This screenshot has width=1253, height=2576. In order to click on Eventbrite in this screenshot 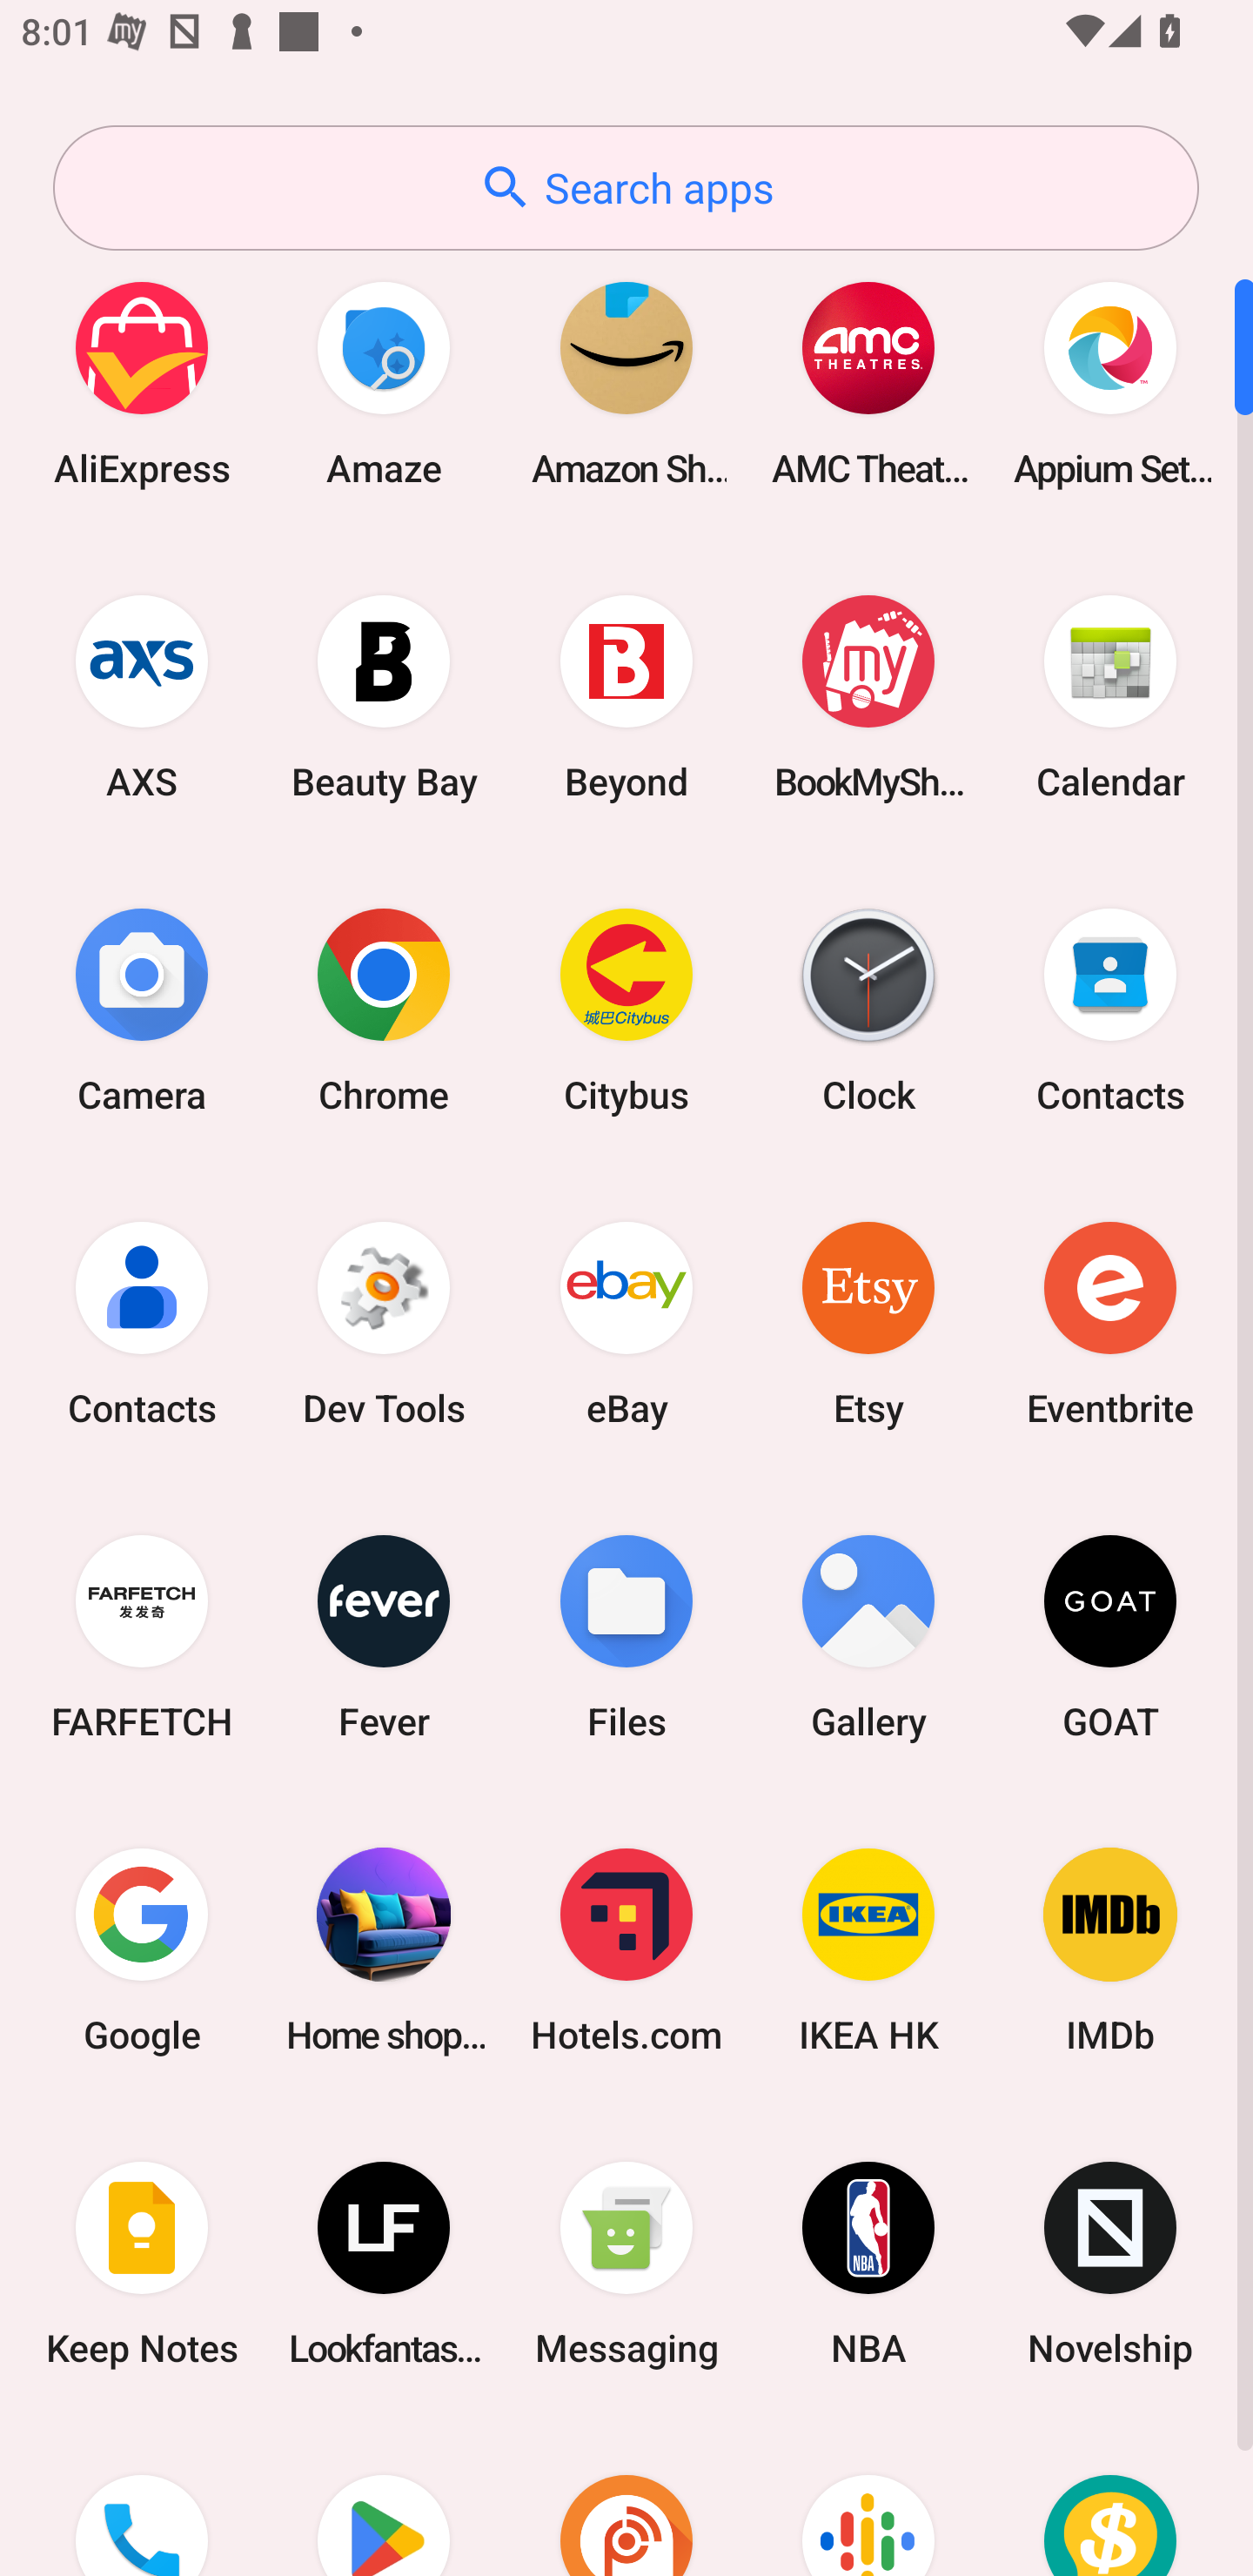, I will do `click(1110, 1323)`.